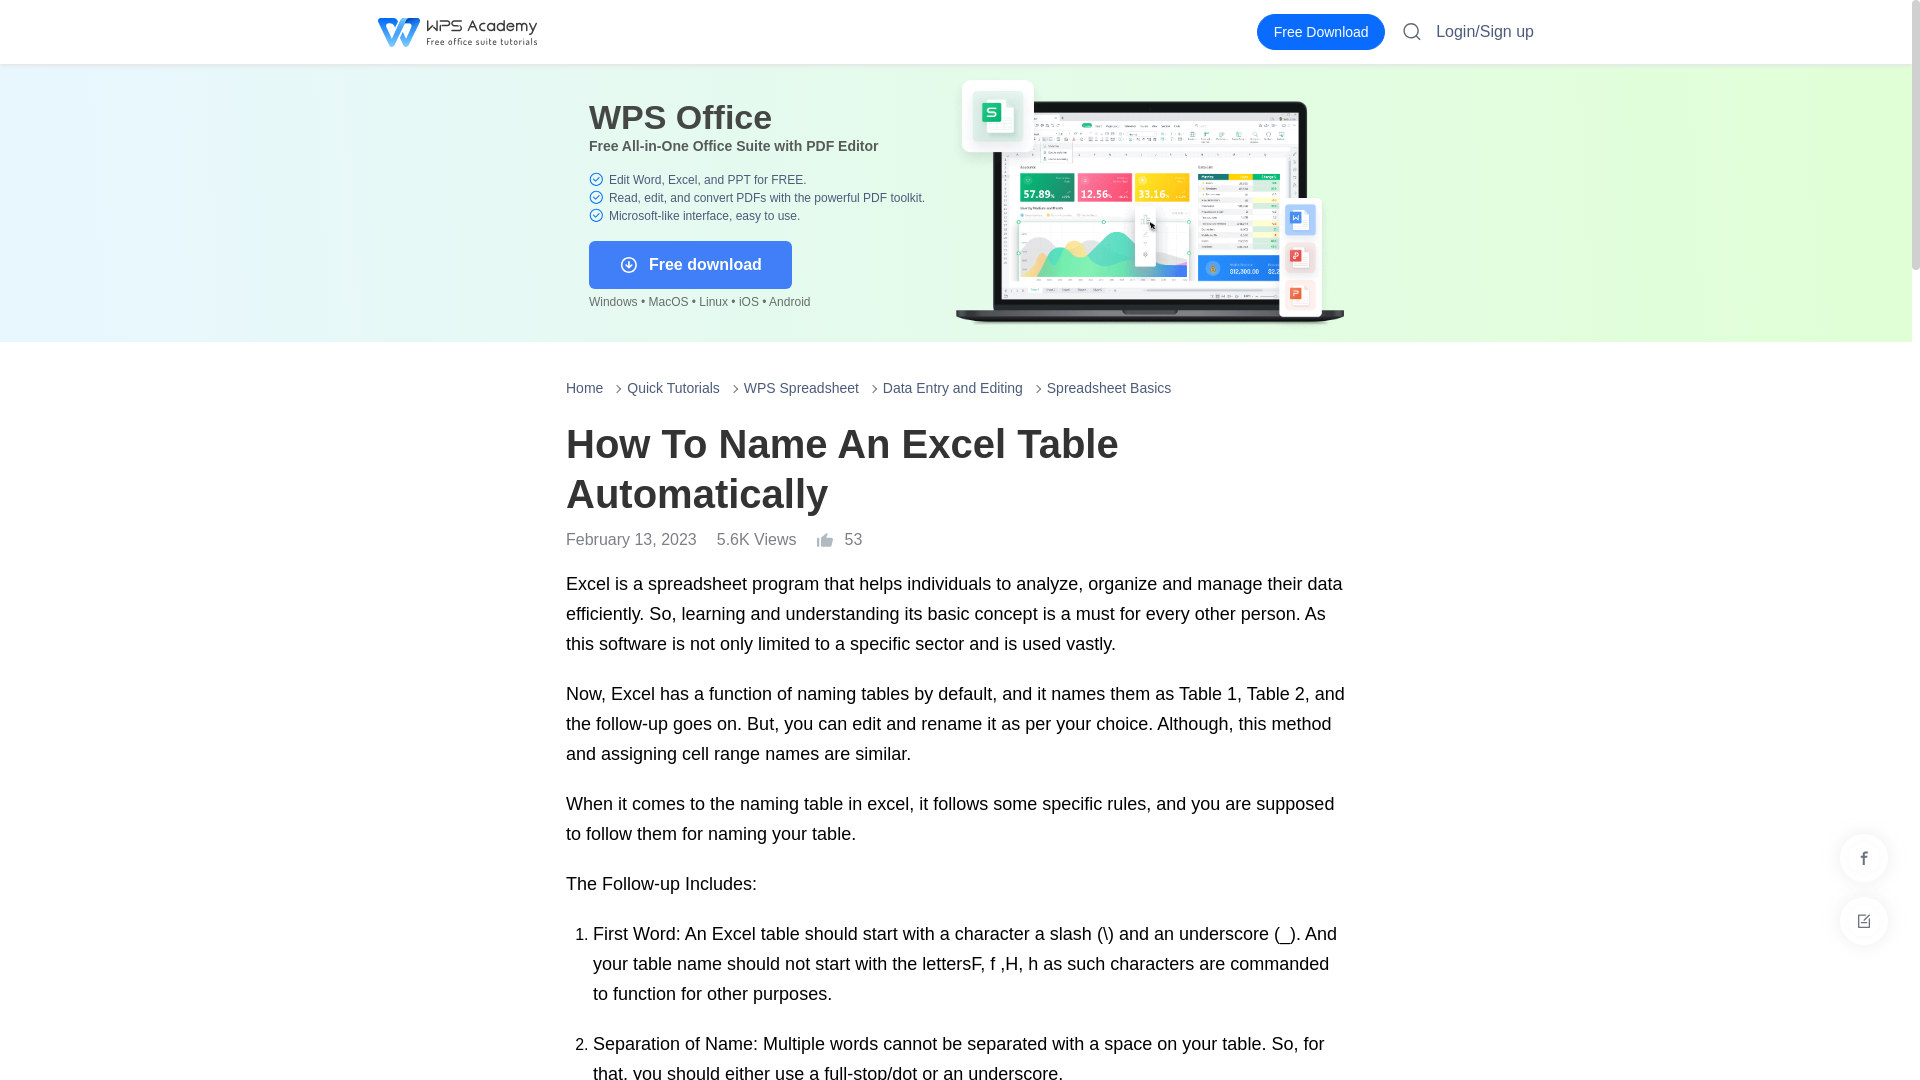 This screenshot has height=1080, width=1920. What do you see at coordinates (674, 388) in the screenshot?
I see `Quick Tutorials` at bounding box center [674, 388].